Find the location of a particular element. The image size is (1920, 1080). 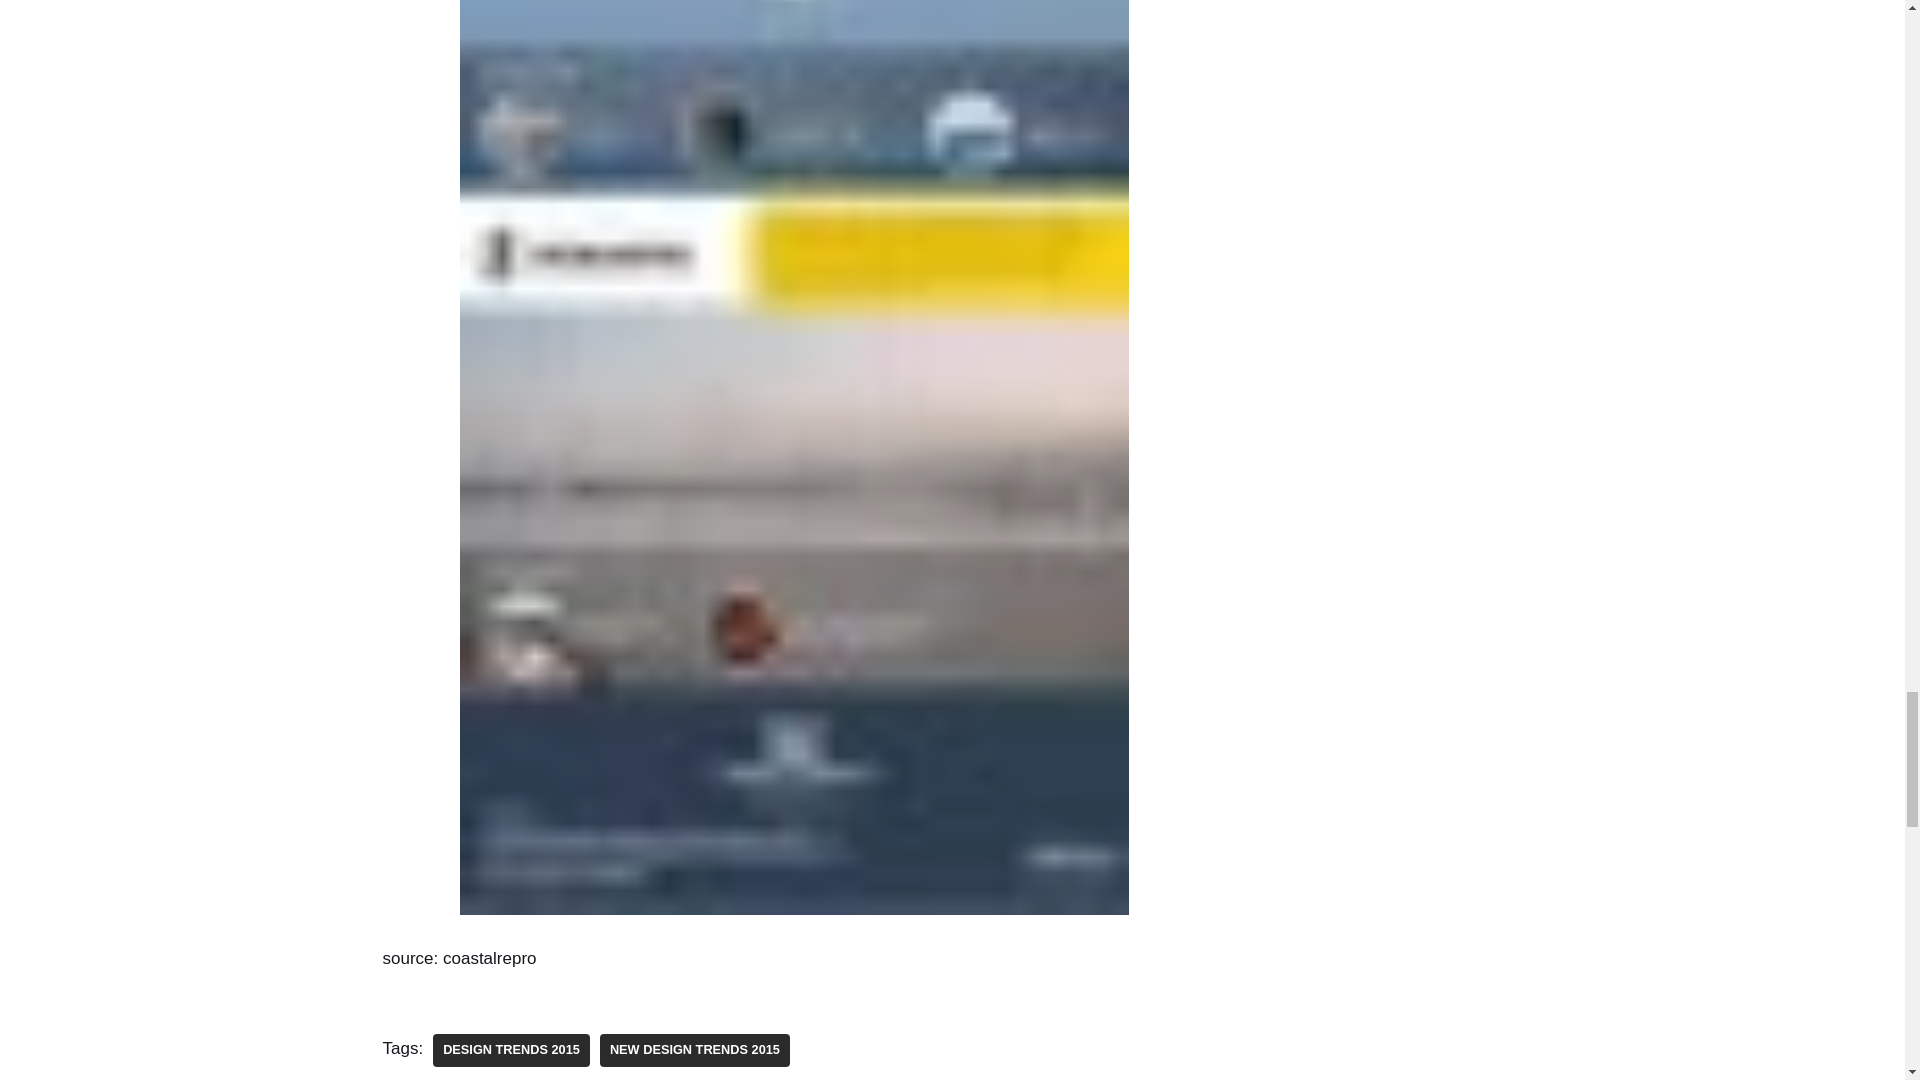

DESIGN TRENDS 2015 is located at coordinates (511, 1050).